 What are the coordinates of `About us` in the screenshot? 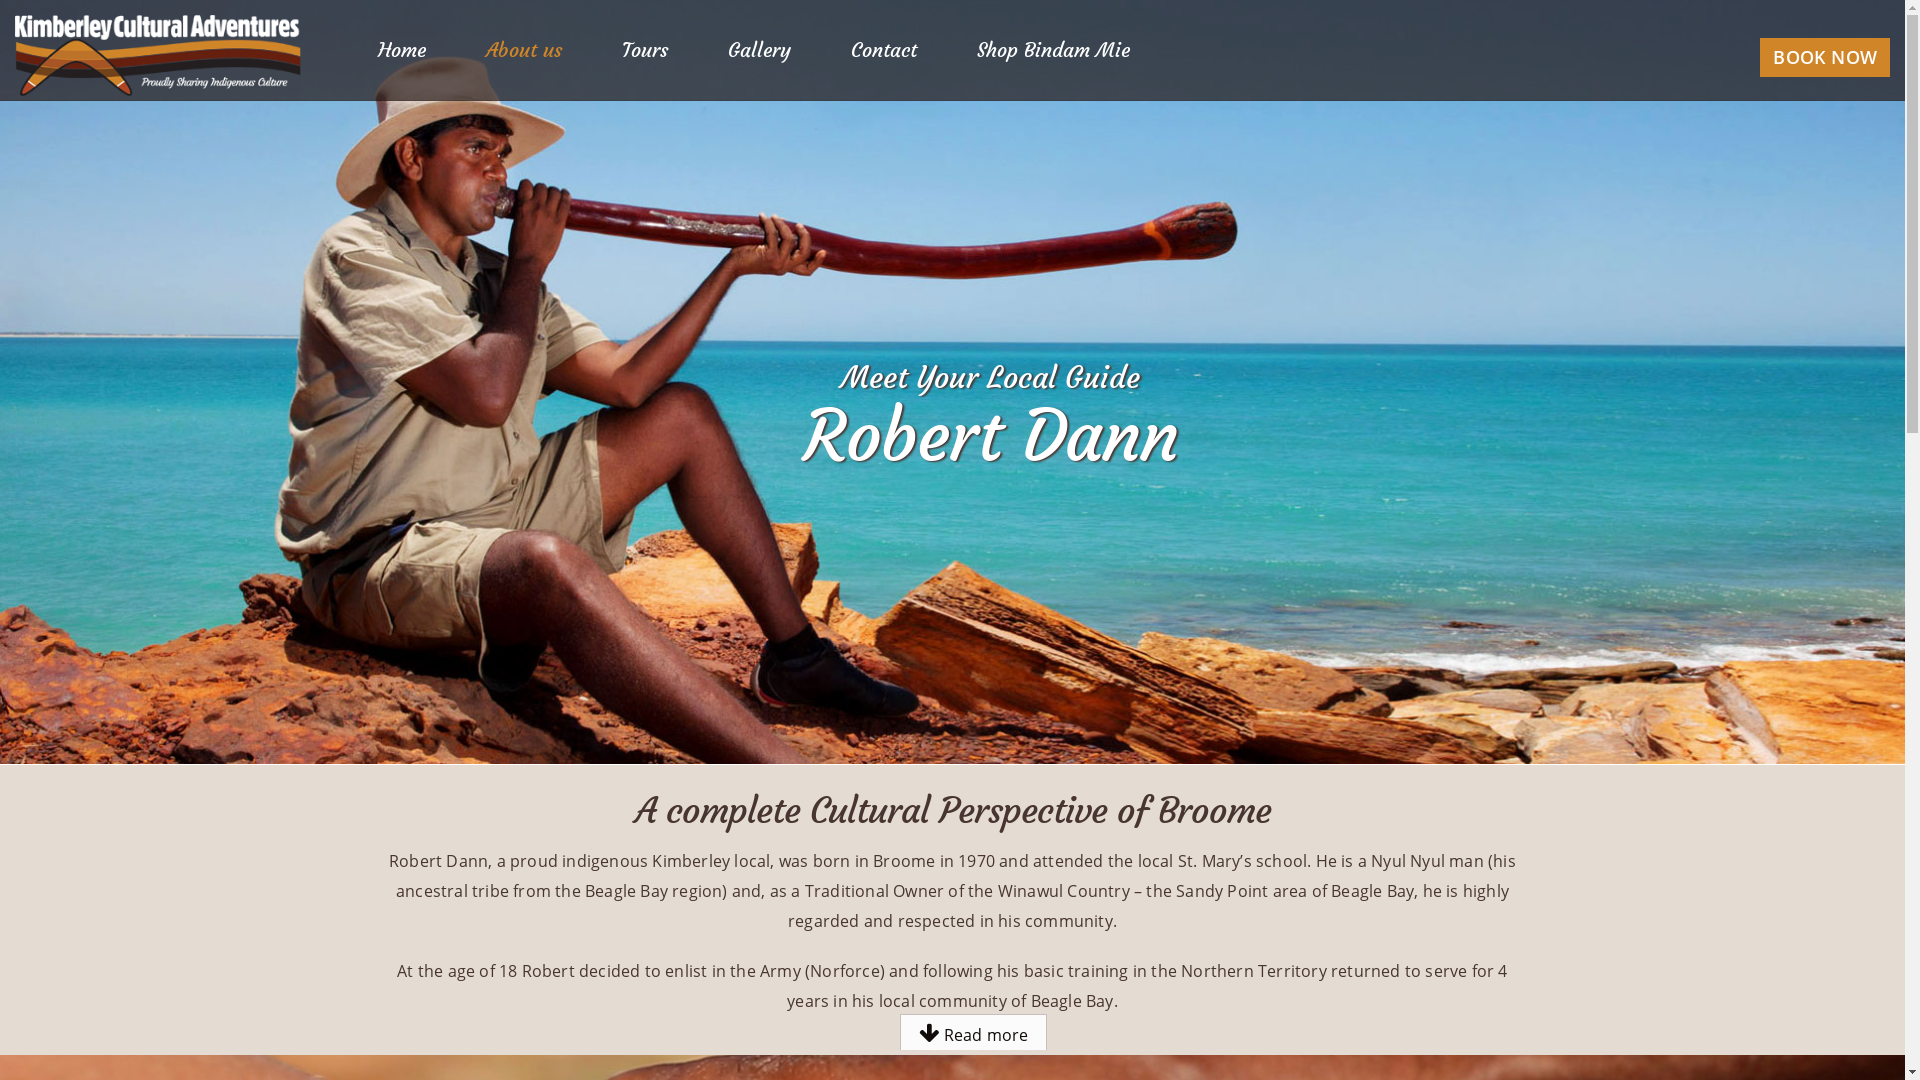 It's located at (524, 50).